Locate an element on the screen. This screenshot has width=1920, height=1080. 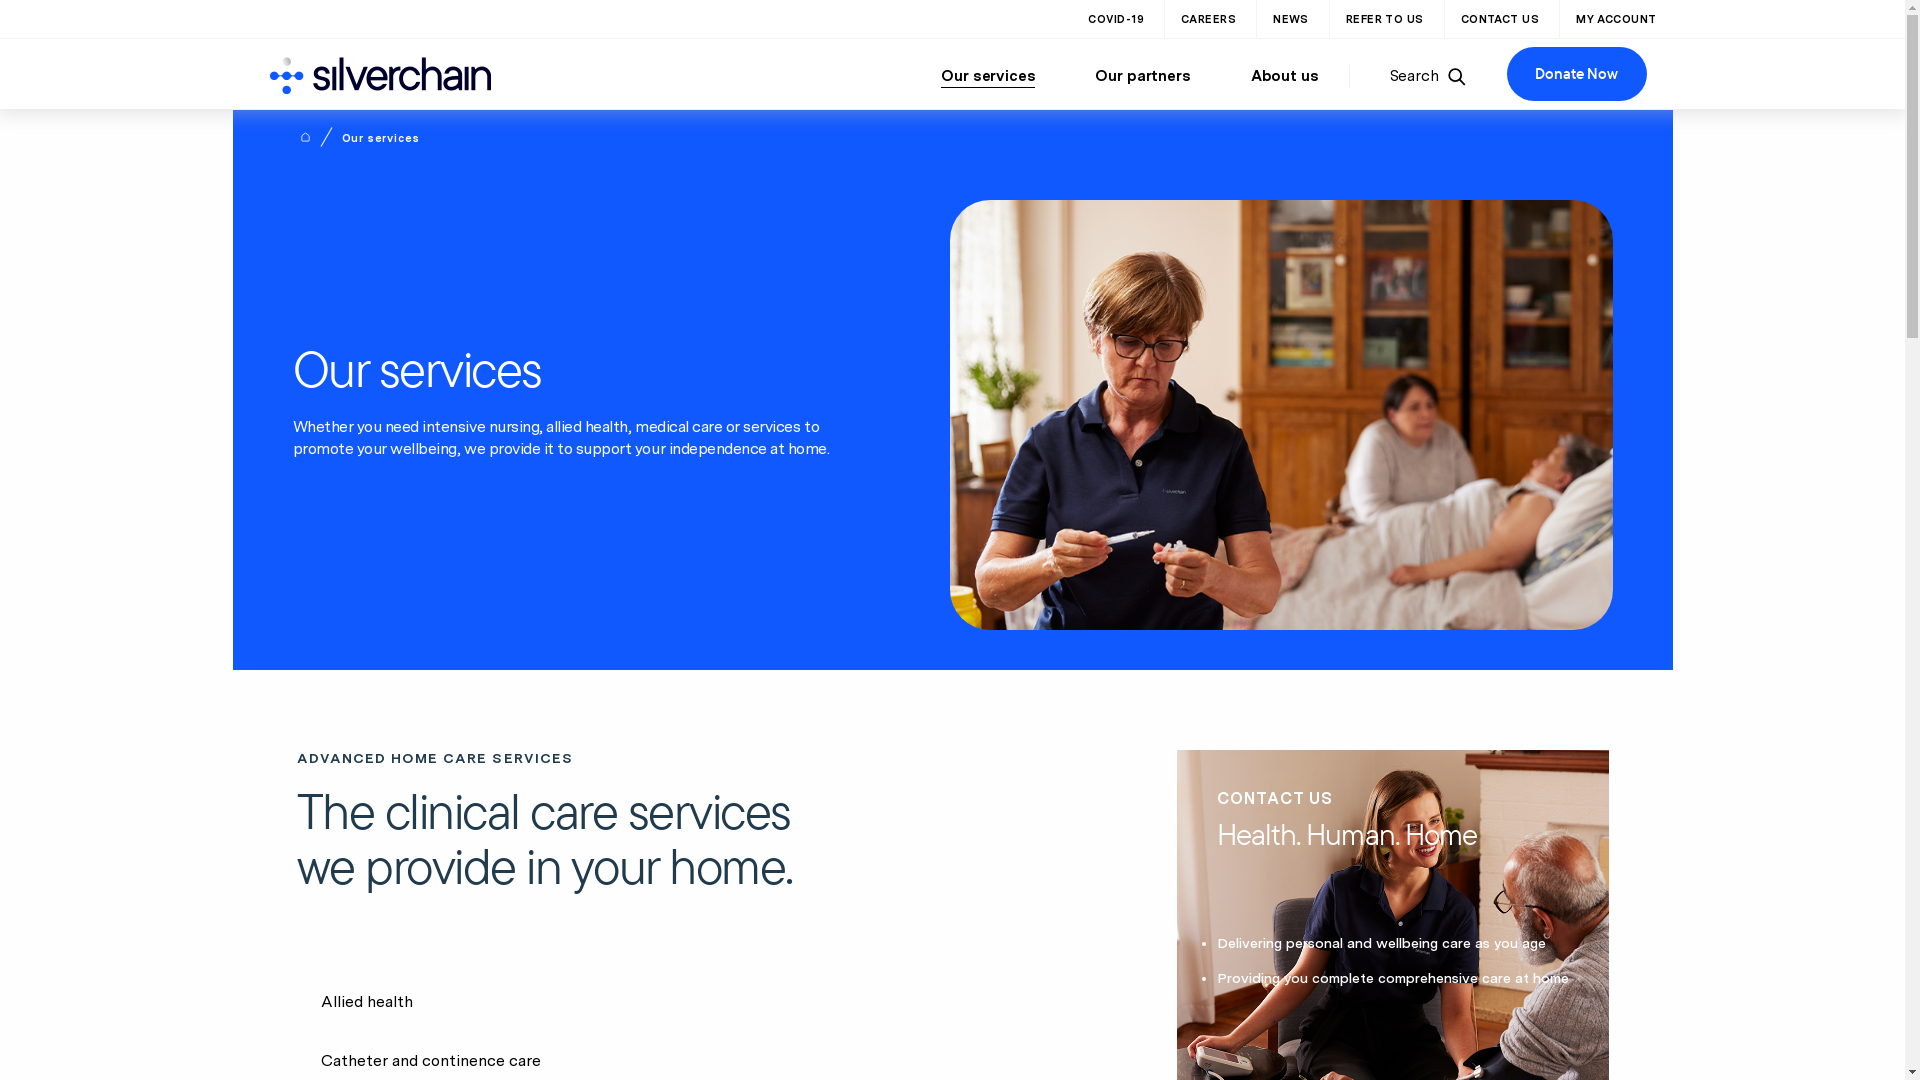
COVID-19 is located at coordinates (1116, 19).